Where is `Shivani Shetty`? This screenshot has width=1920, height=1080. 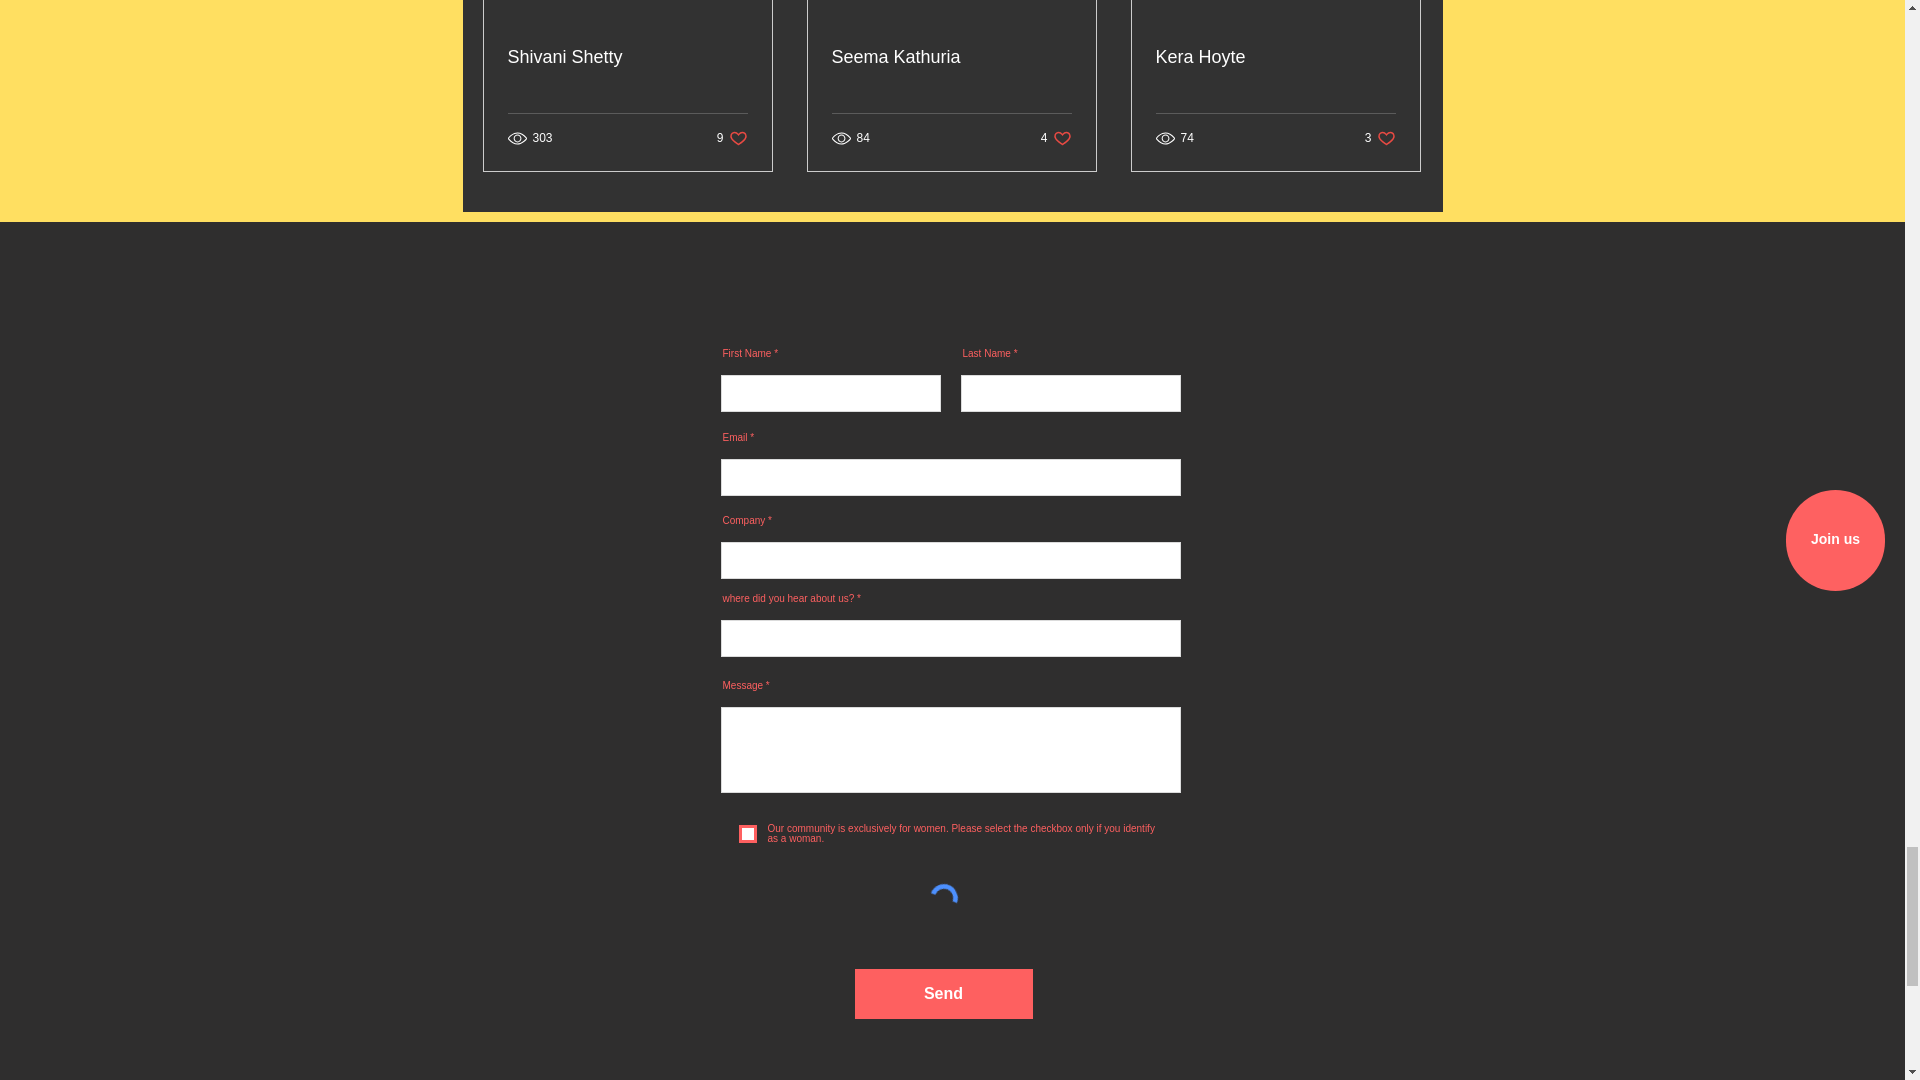 Shivani Shetty is located at coordinates (1056, 138).